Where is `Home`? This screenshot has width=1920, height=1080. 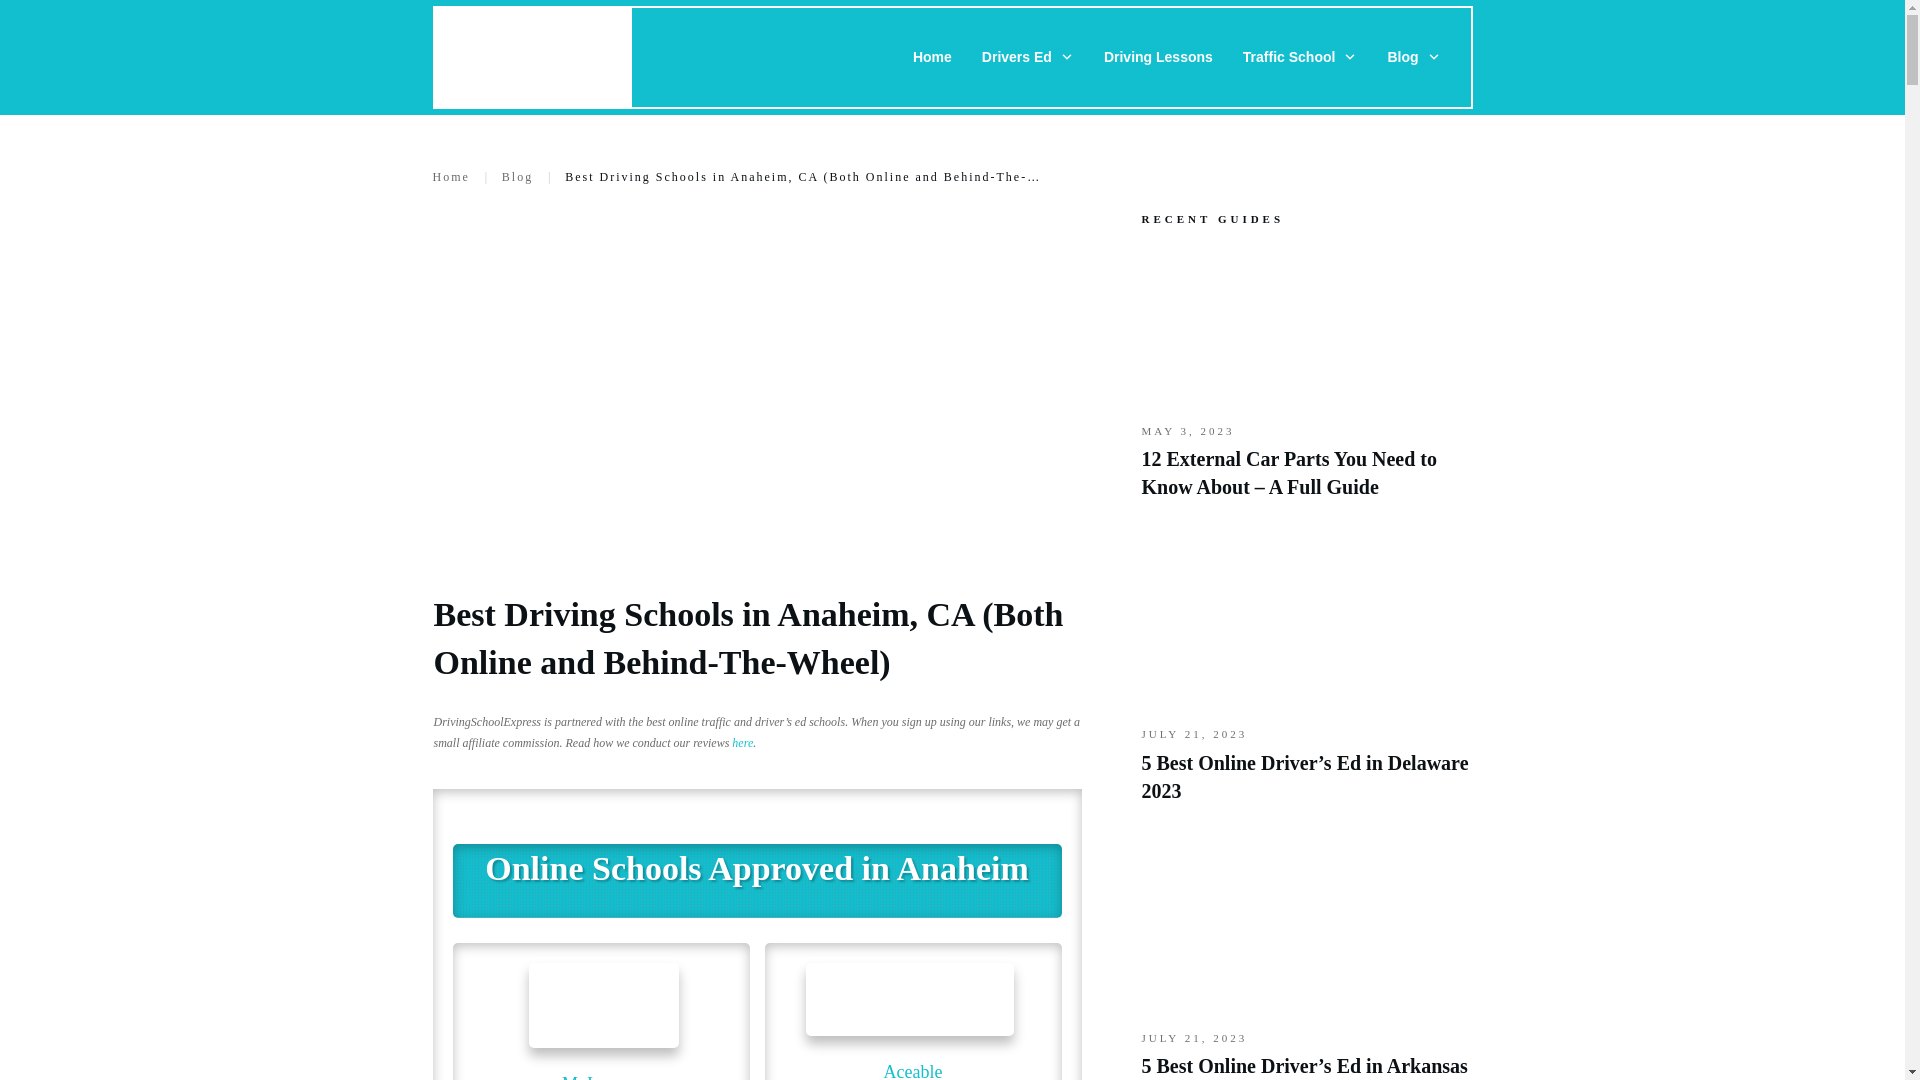
Home is located at coordinates (450, 177).